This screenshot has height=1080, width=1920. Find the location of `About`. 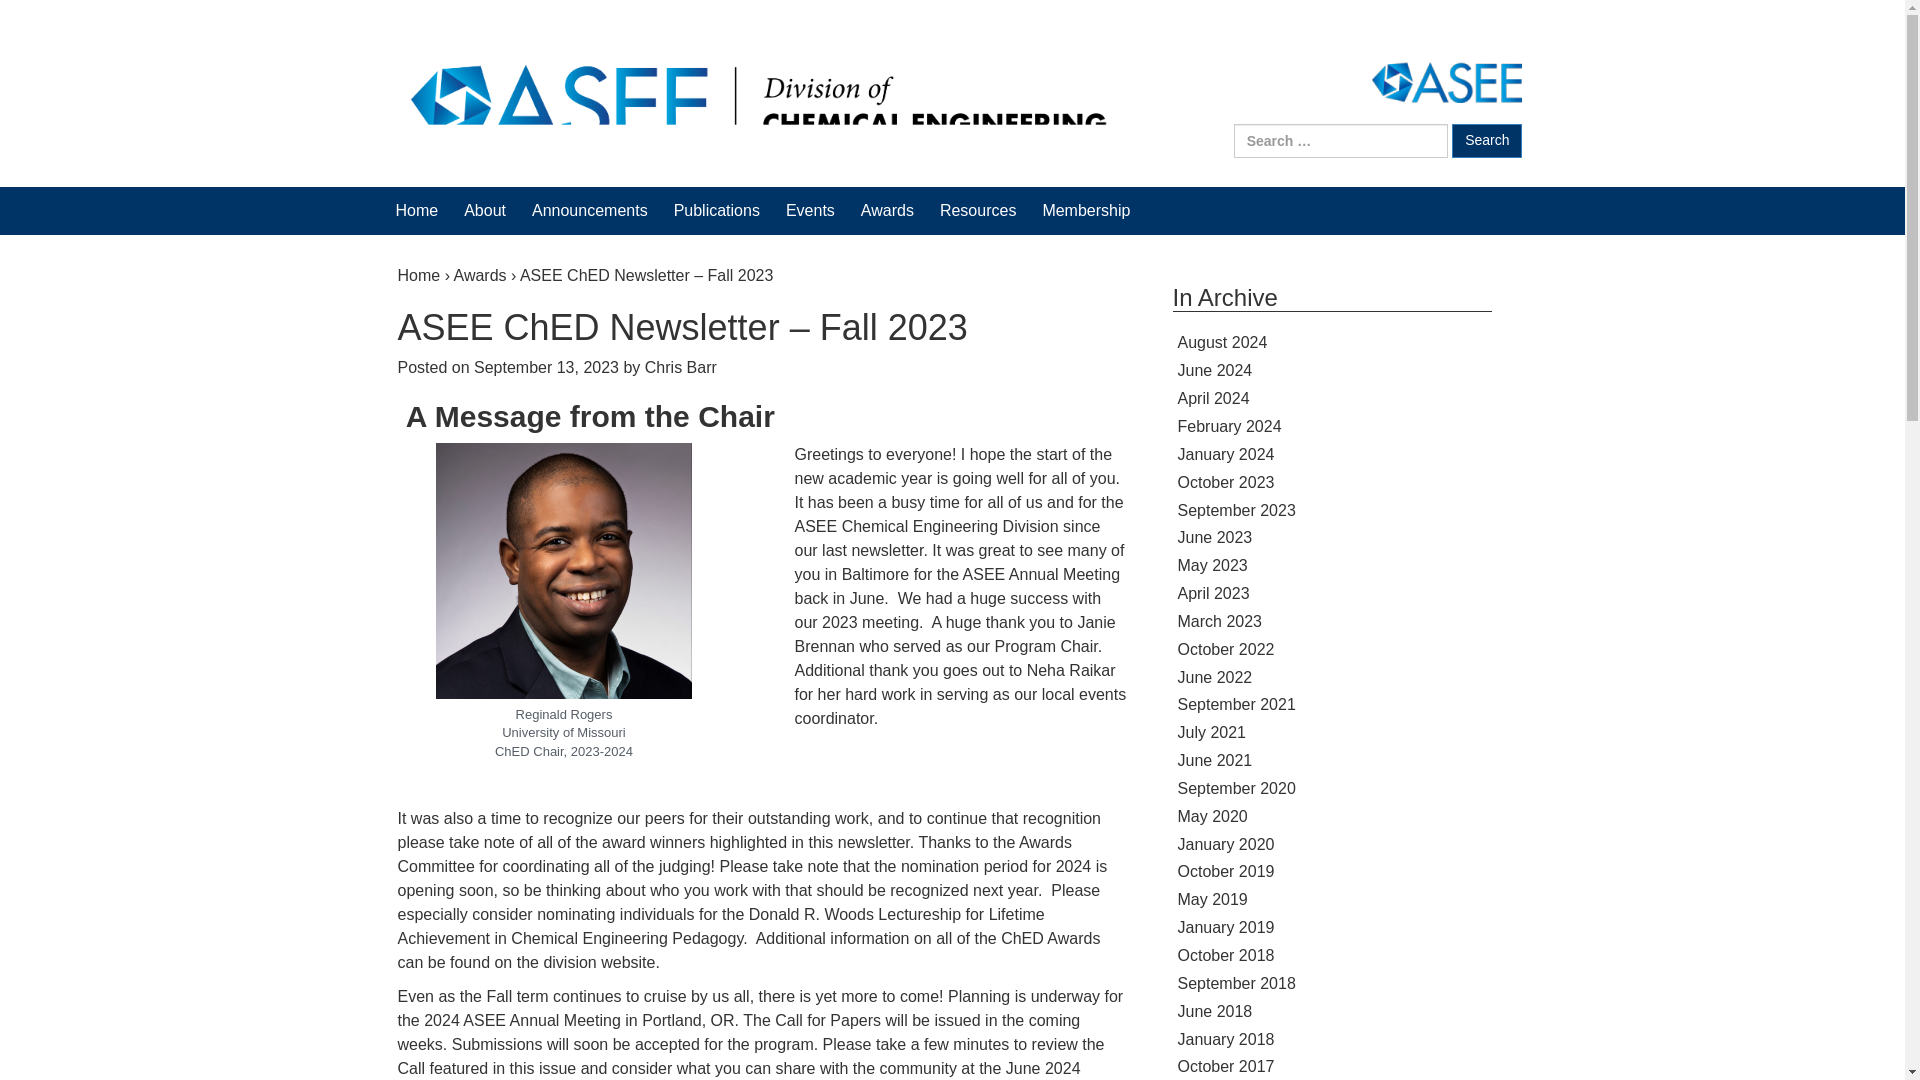

About is located at coordinates (485, 210).